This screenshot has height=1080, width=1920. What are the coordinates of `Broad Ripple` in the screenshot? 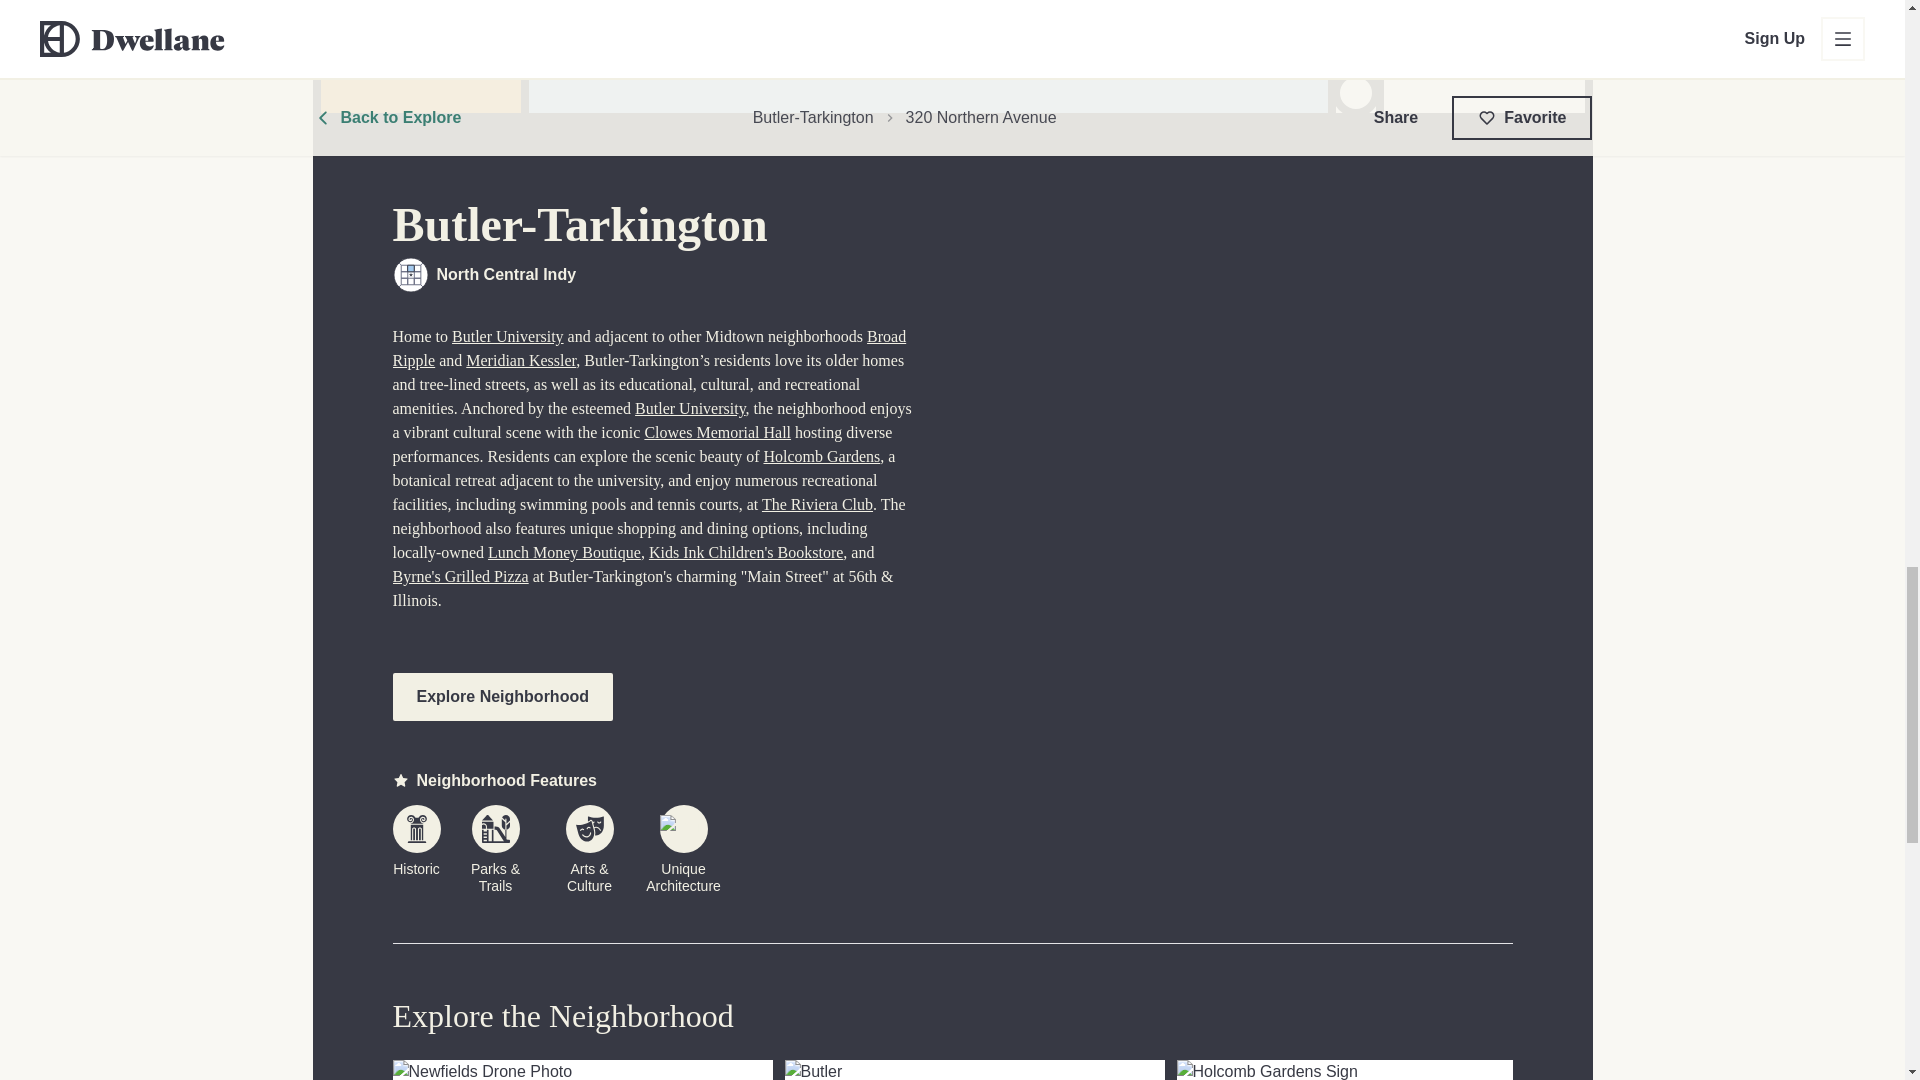 It's located at (648, 348).